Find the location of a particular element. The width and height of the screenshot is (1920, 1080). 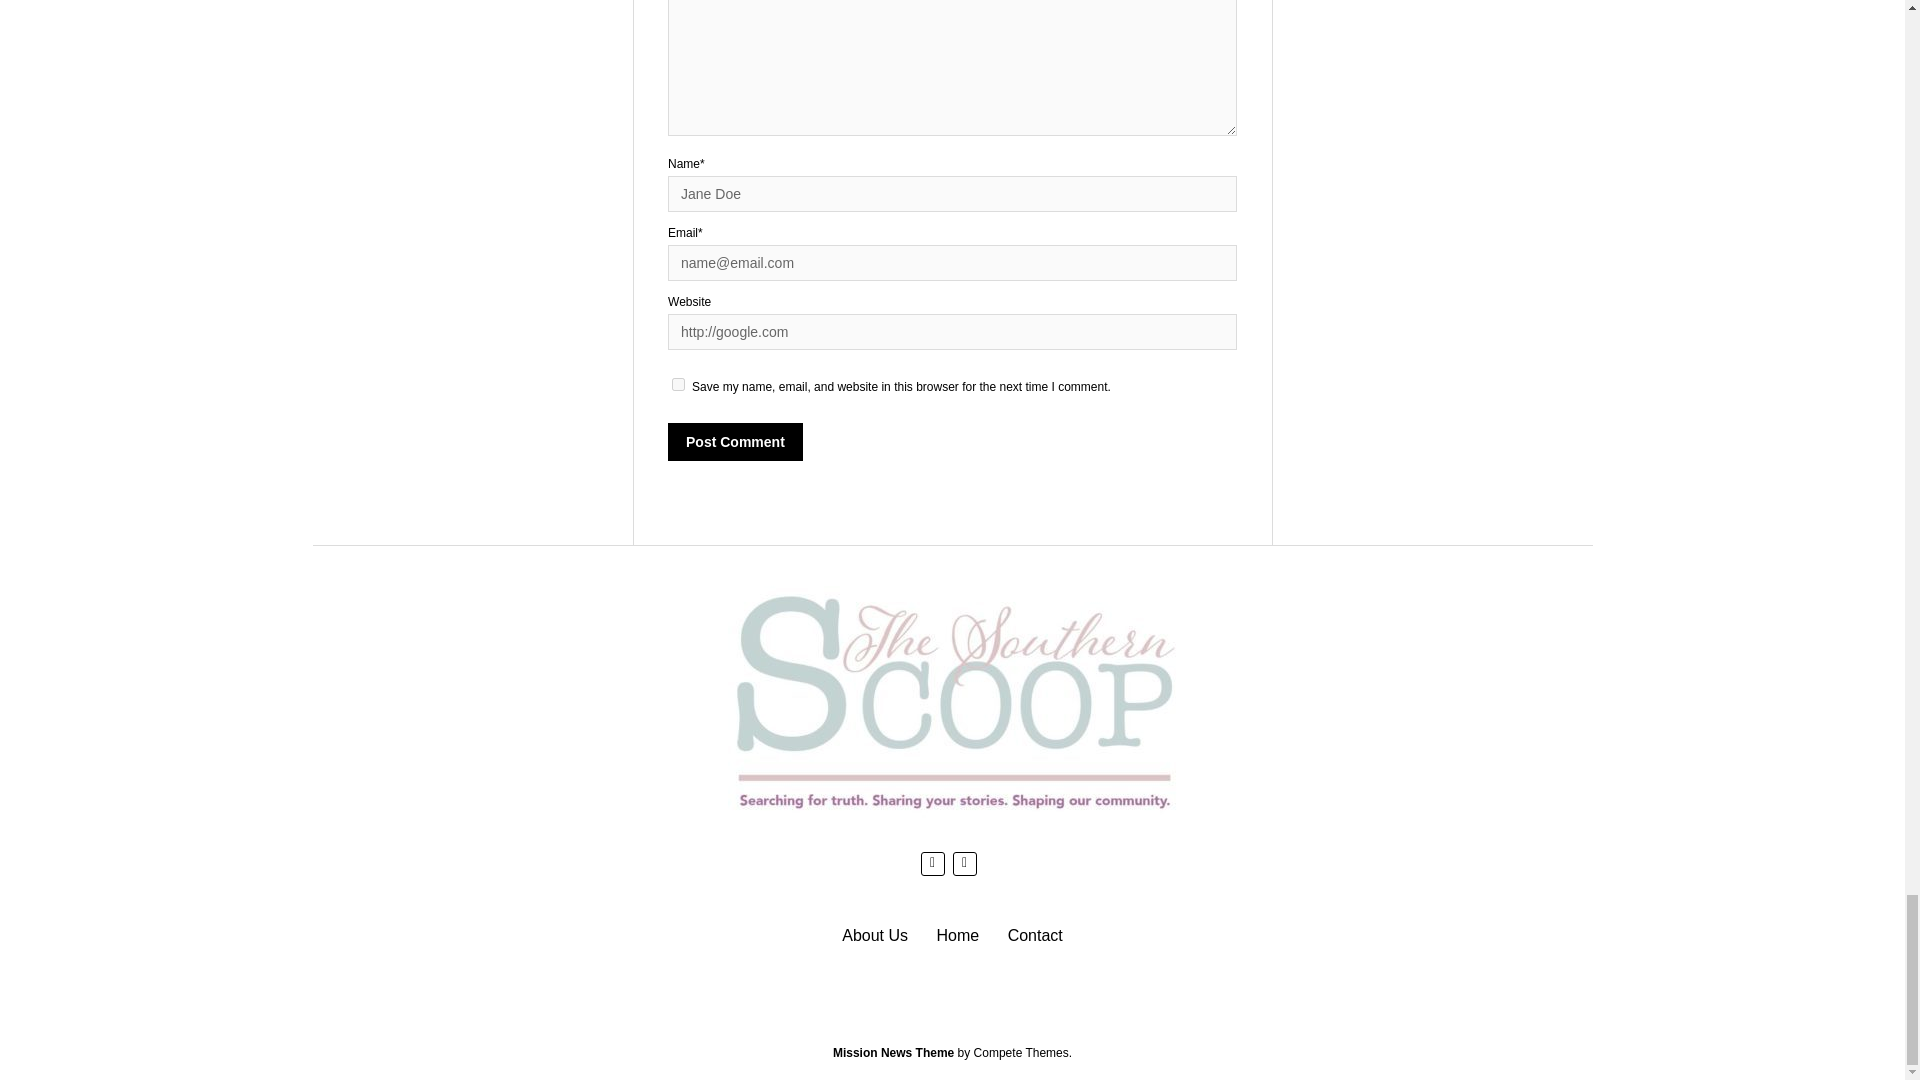

yes is located at coordinates (678, 384).